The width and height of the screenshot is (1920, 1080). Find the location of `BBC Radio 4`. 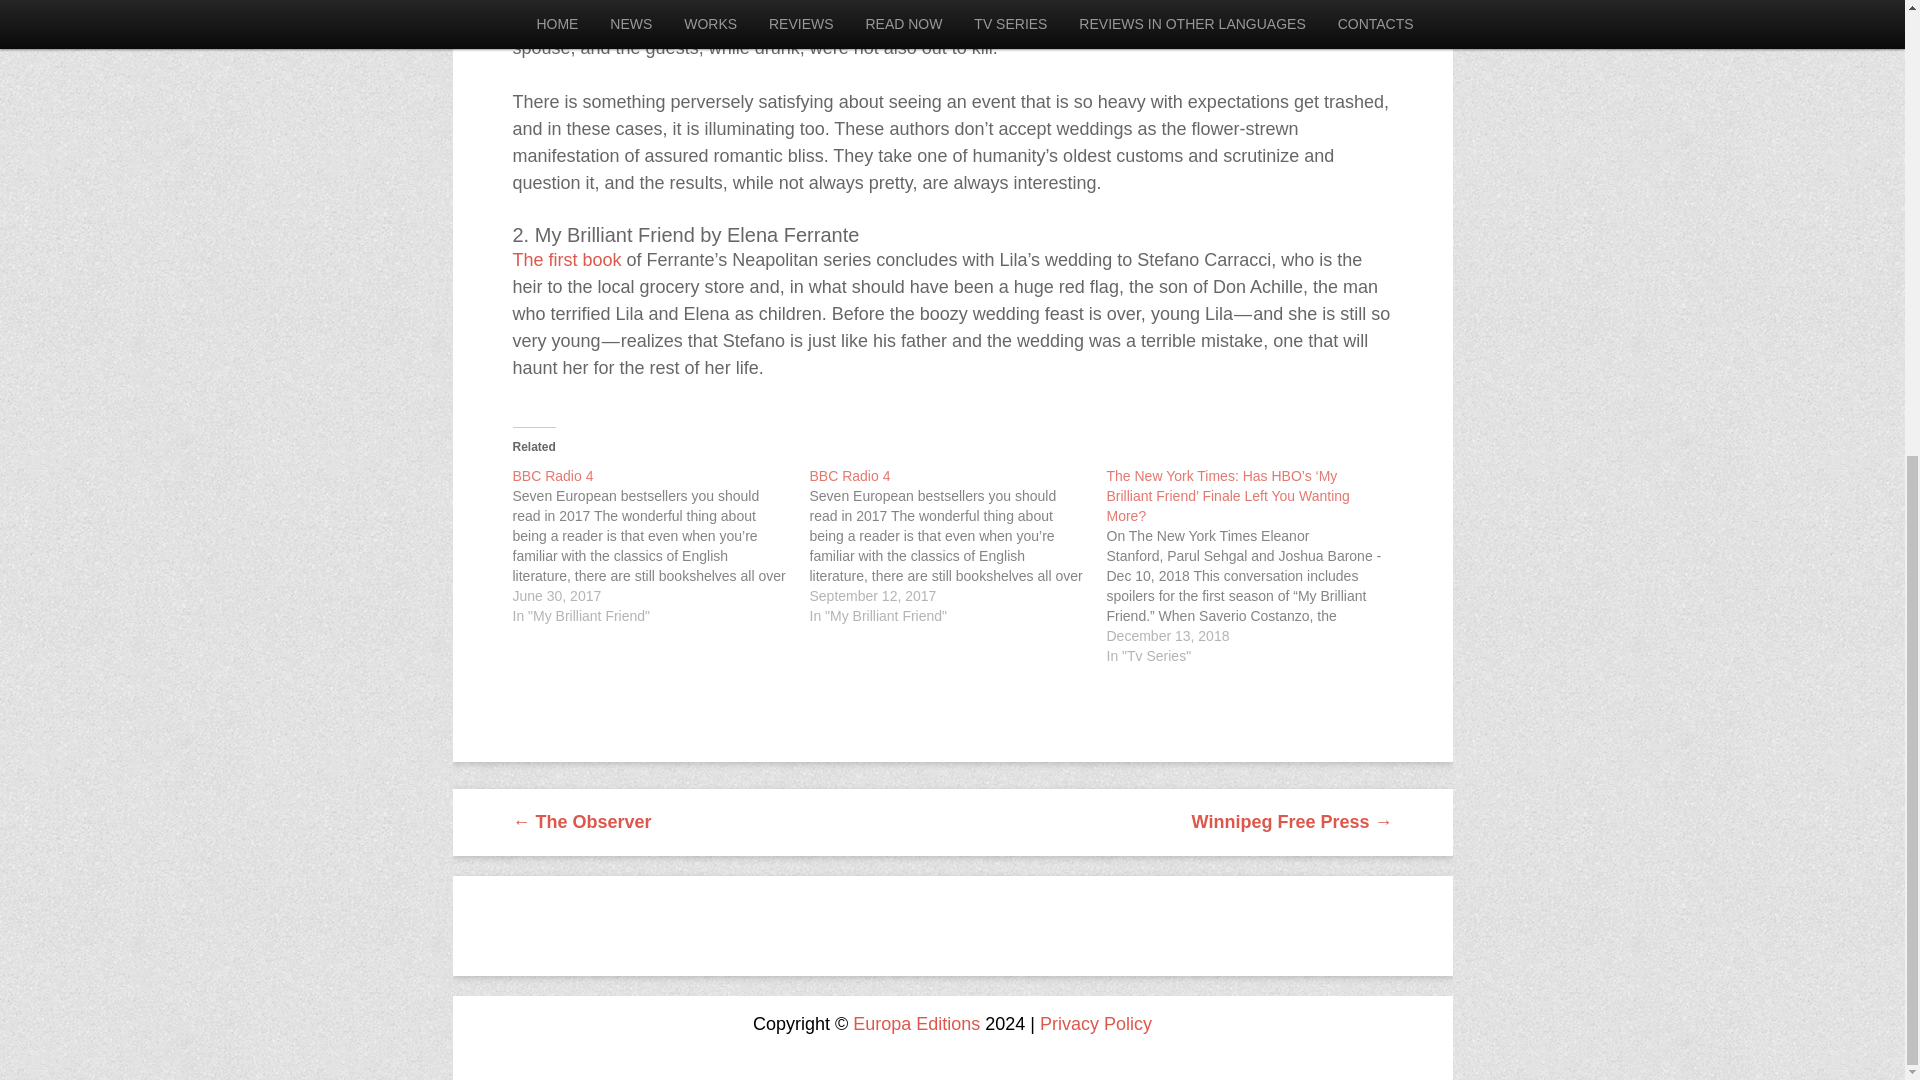

BBC Radio 4 is located at coordinates (660, 546).